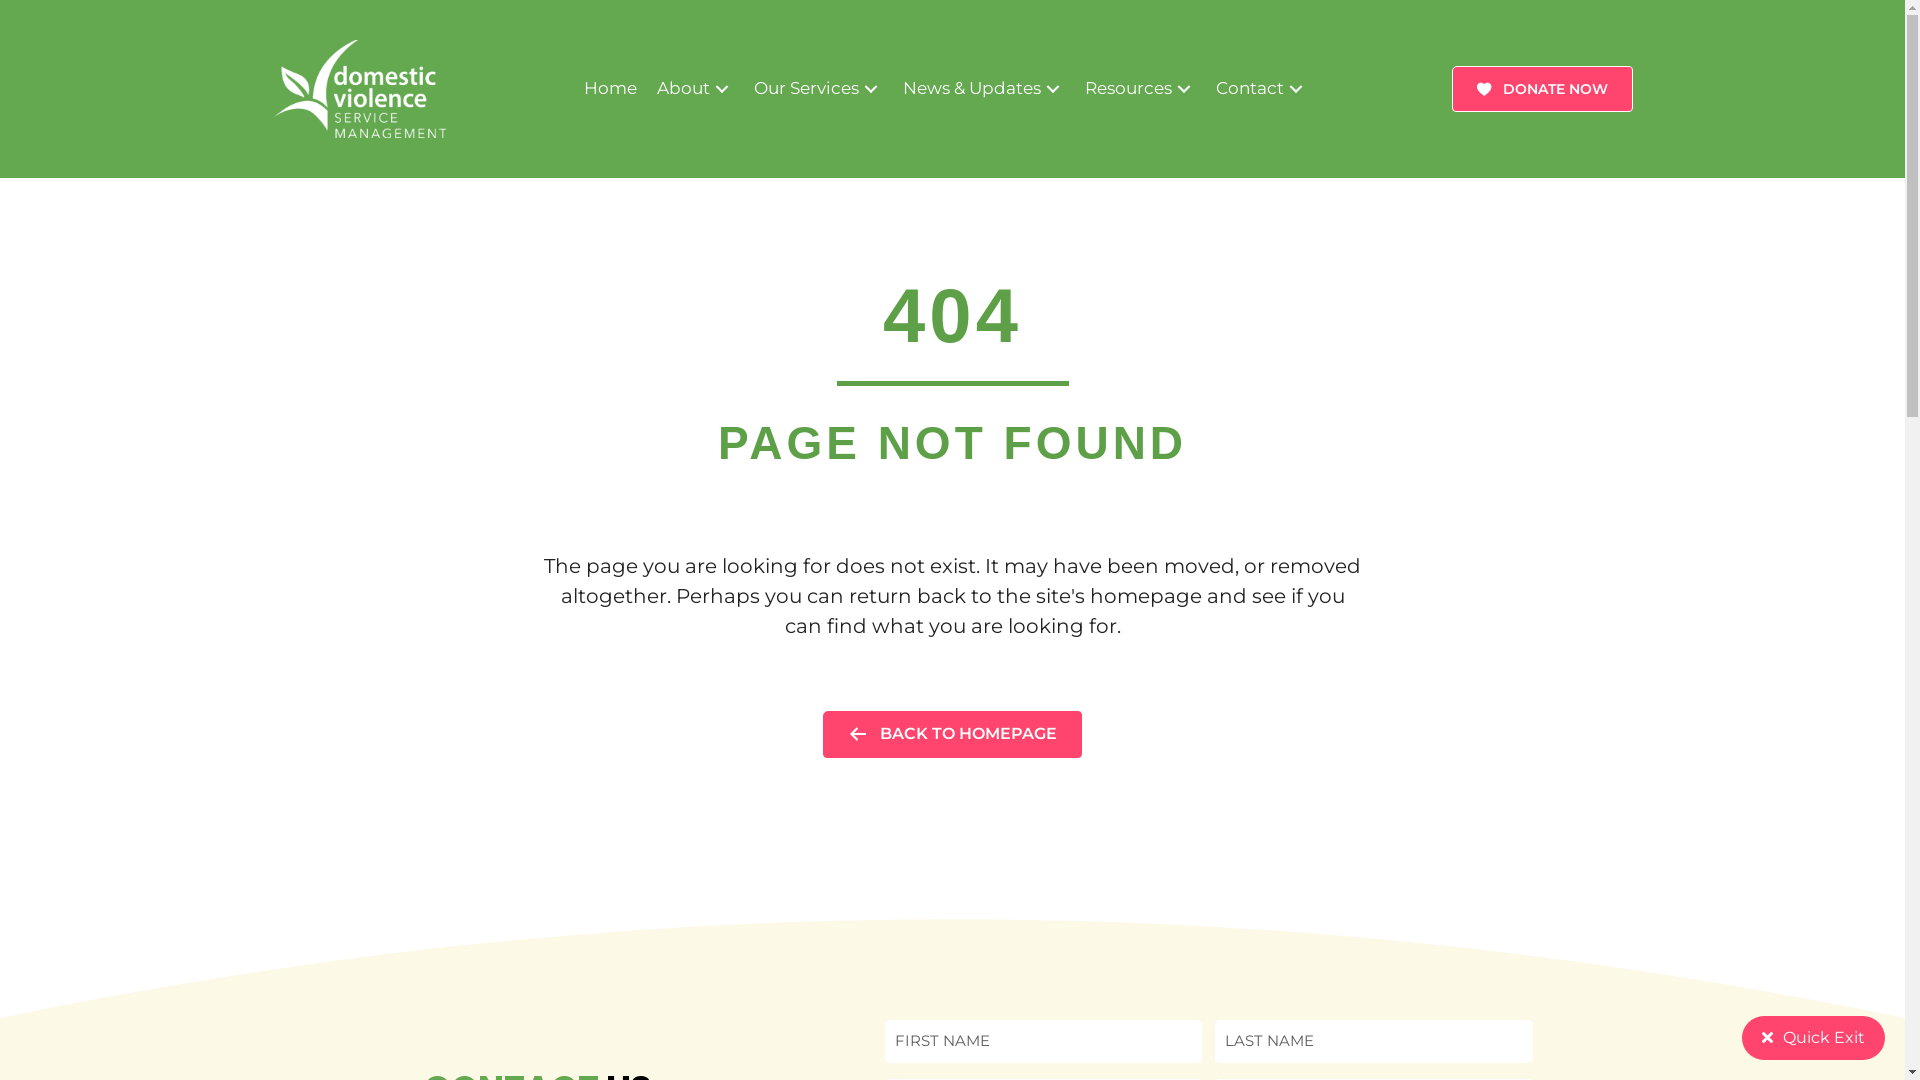 The image size is (1920, 1080). Describe the element at coordinates (360, 89) in the screenshot. I see `DVSM-logo-white` at that location.